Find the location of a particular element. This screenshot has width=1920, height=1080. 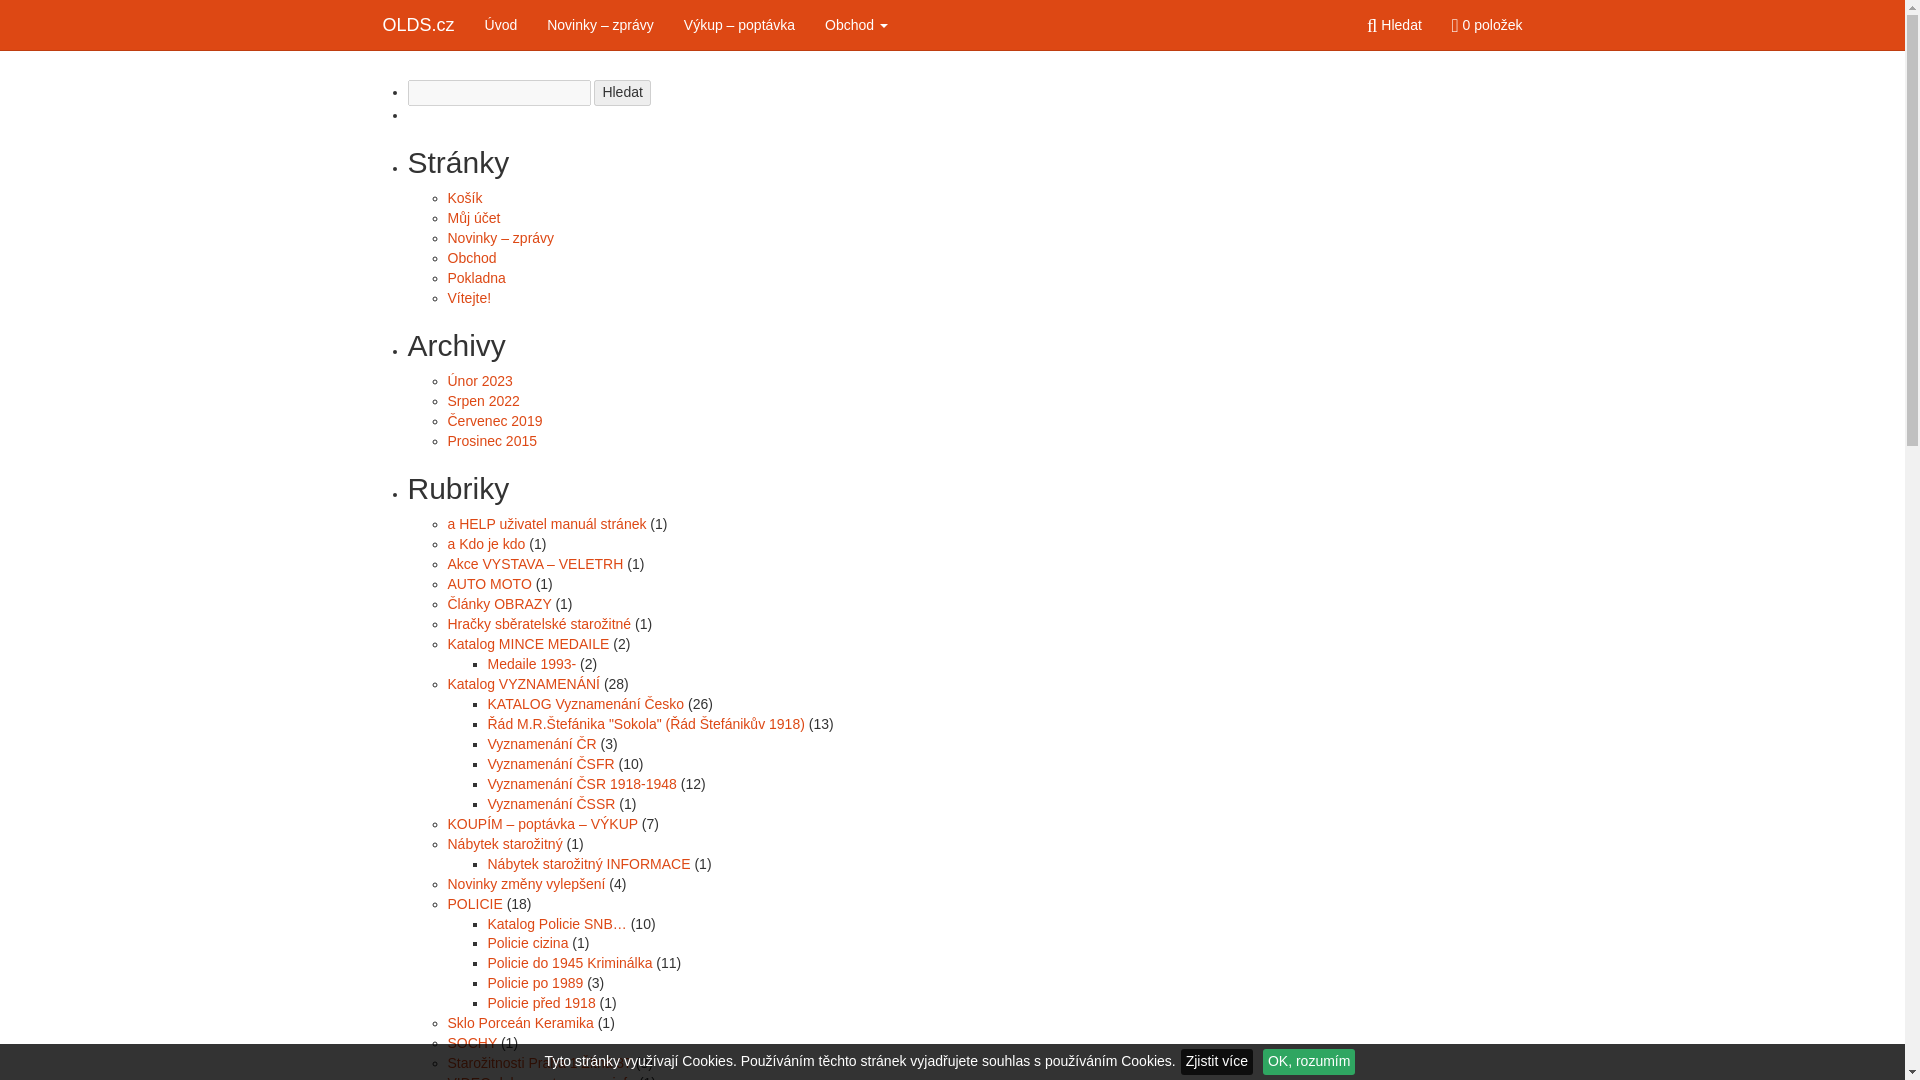

Medaile 1993- is located at coordinates (532, 663).